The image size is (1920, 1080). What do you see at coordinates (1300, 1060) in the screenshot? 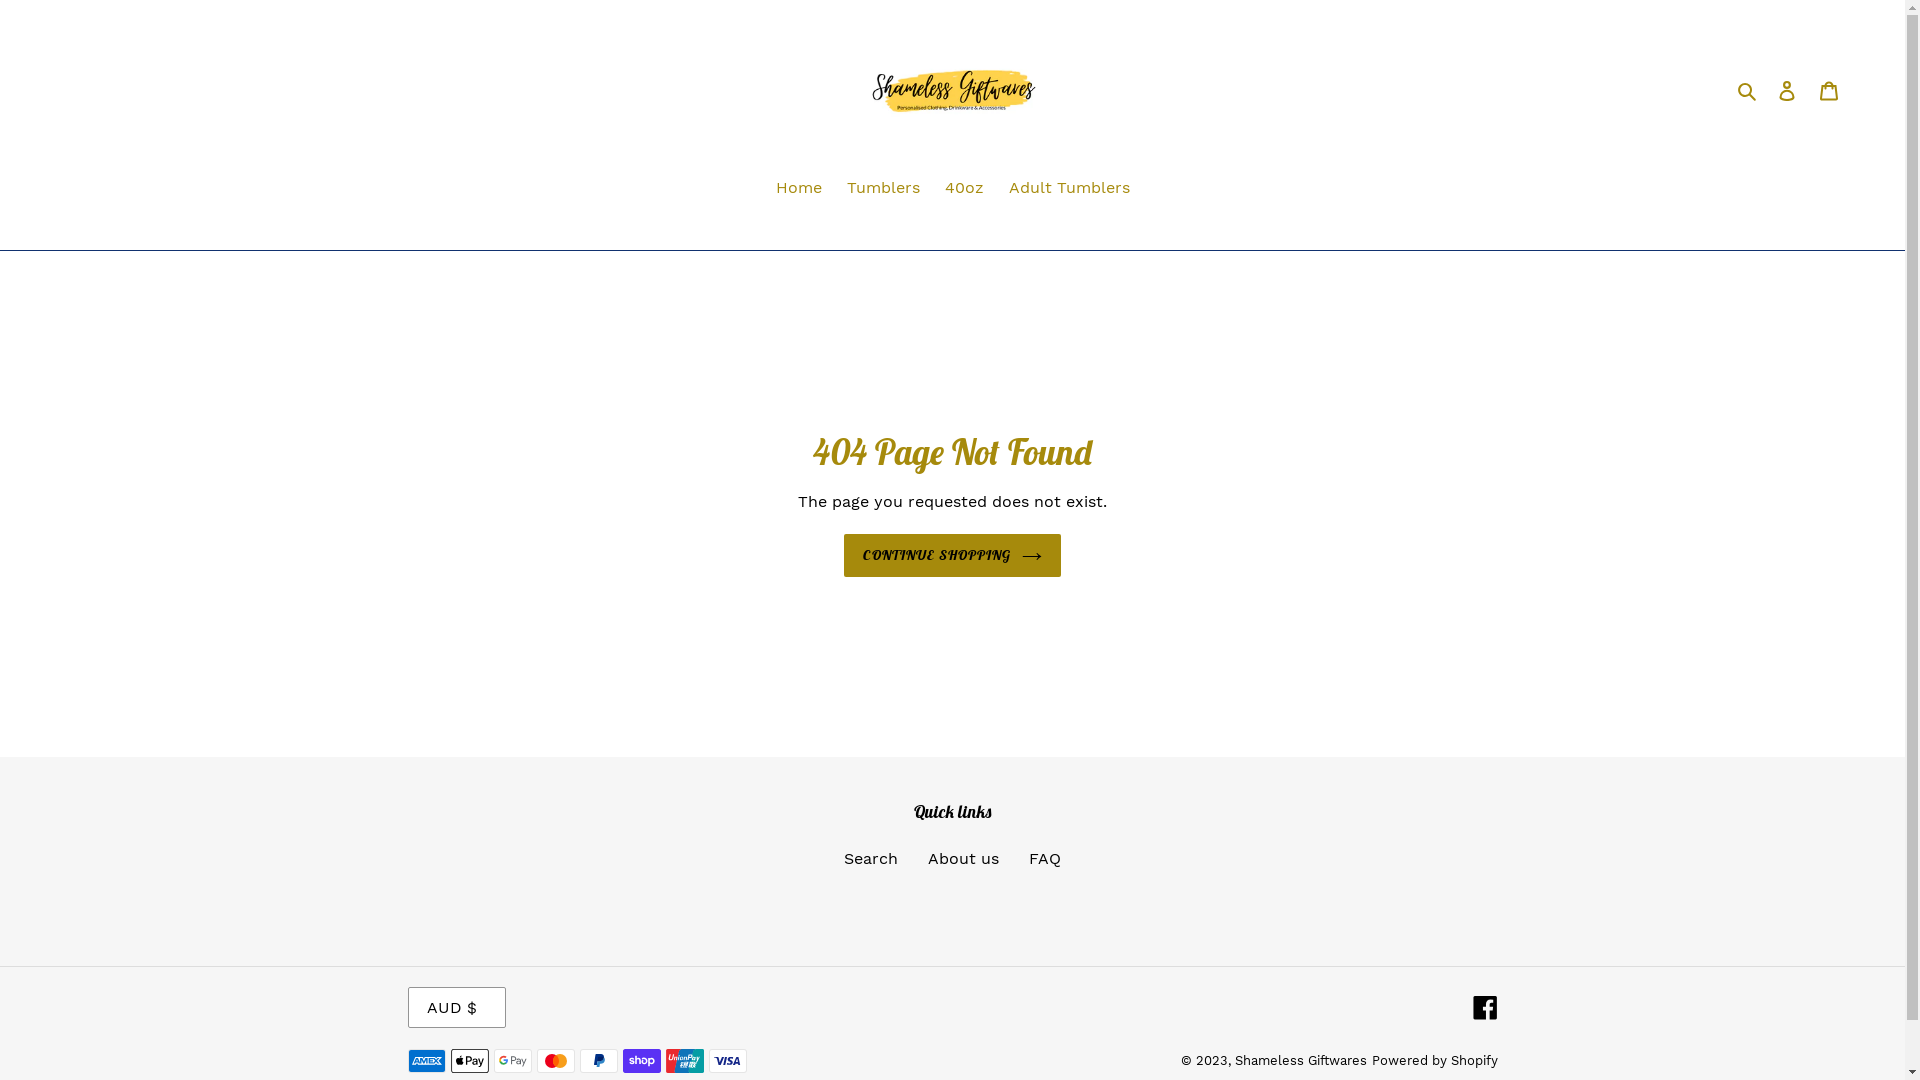
I see `Shameless Giftwares` at bounding box center [1300, 1060].